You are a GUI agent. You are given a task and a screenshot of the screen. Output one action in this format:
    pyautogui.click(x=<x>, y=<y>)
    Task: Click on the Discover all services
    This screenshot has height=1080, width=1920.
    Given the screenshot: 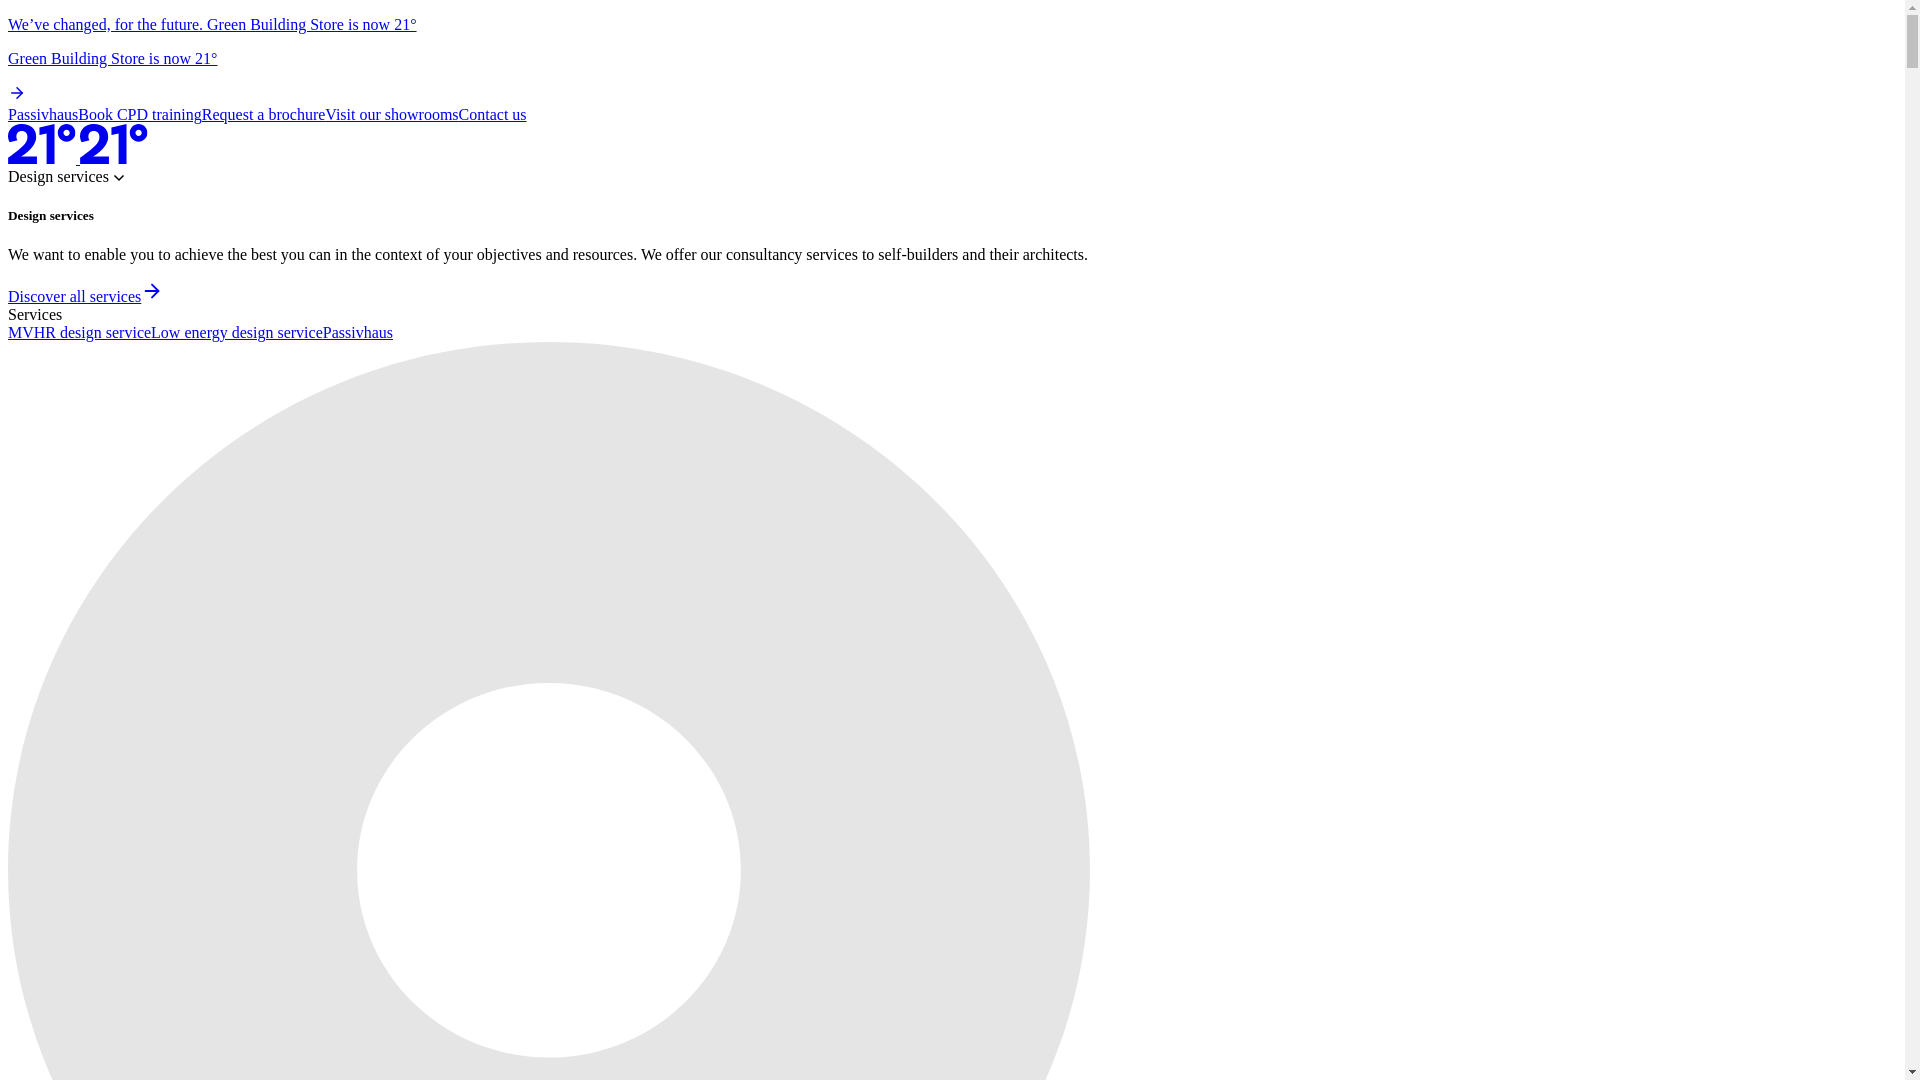 What is the action you would take?
    pyautogui.click(x=85, y=296)
    